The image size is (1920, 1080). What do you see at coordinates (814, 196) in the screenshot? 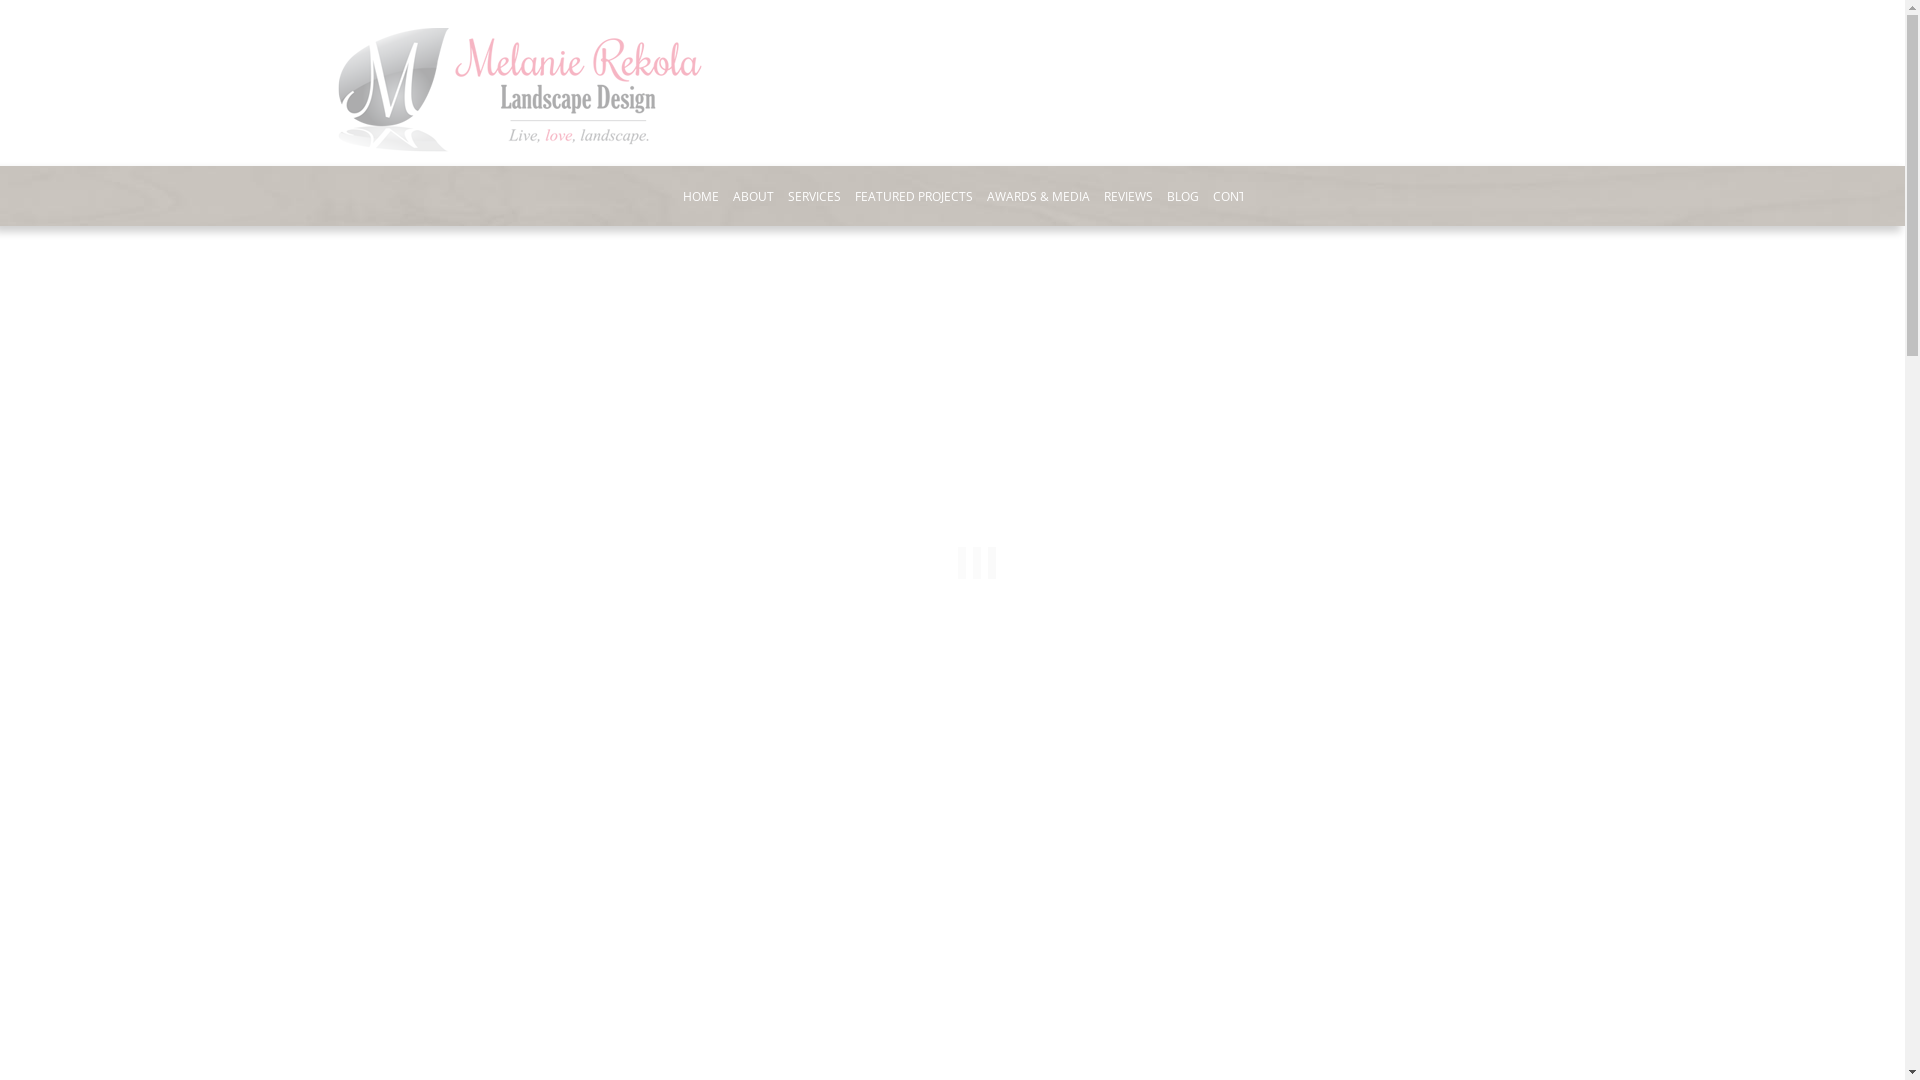
I see `SERVICES` at bounding box center [814, 196].